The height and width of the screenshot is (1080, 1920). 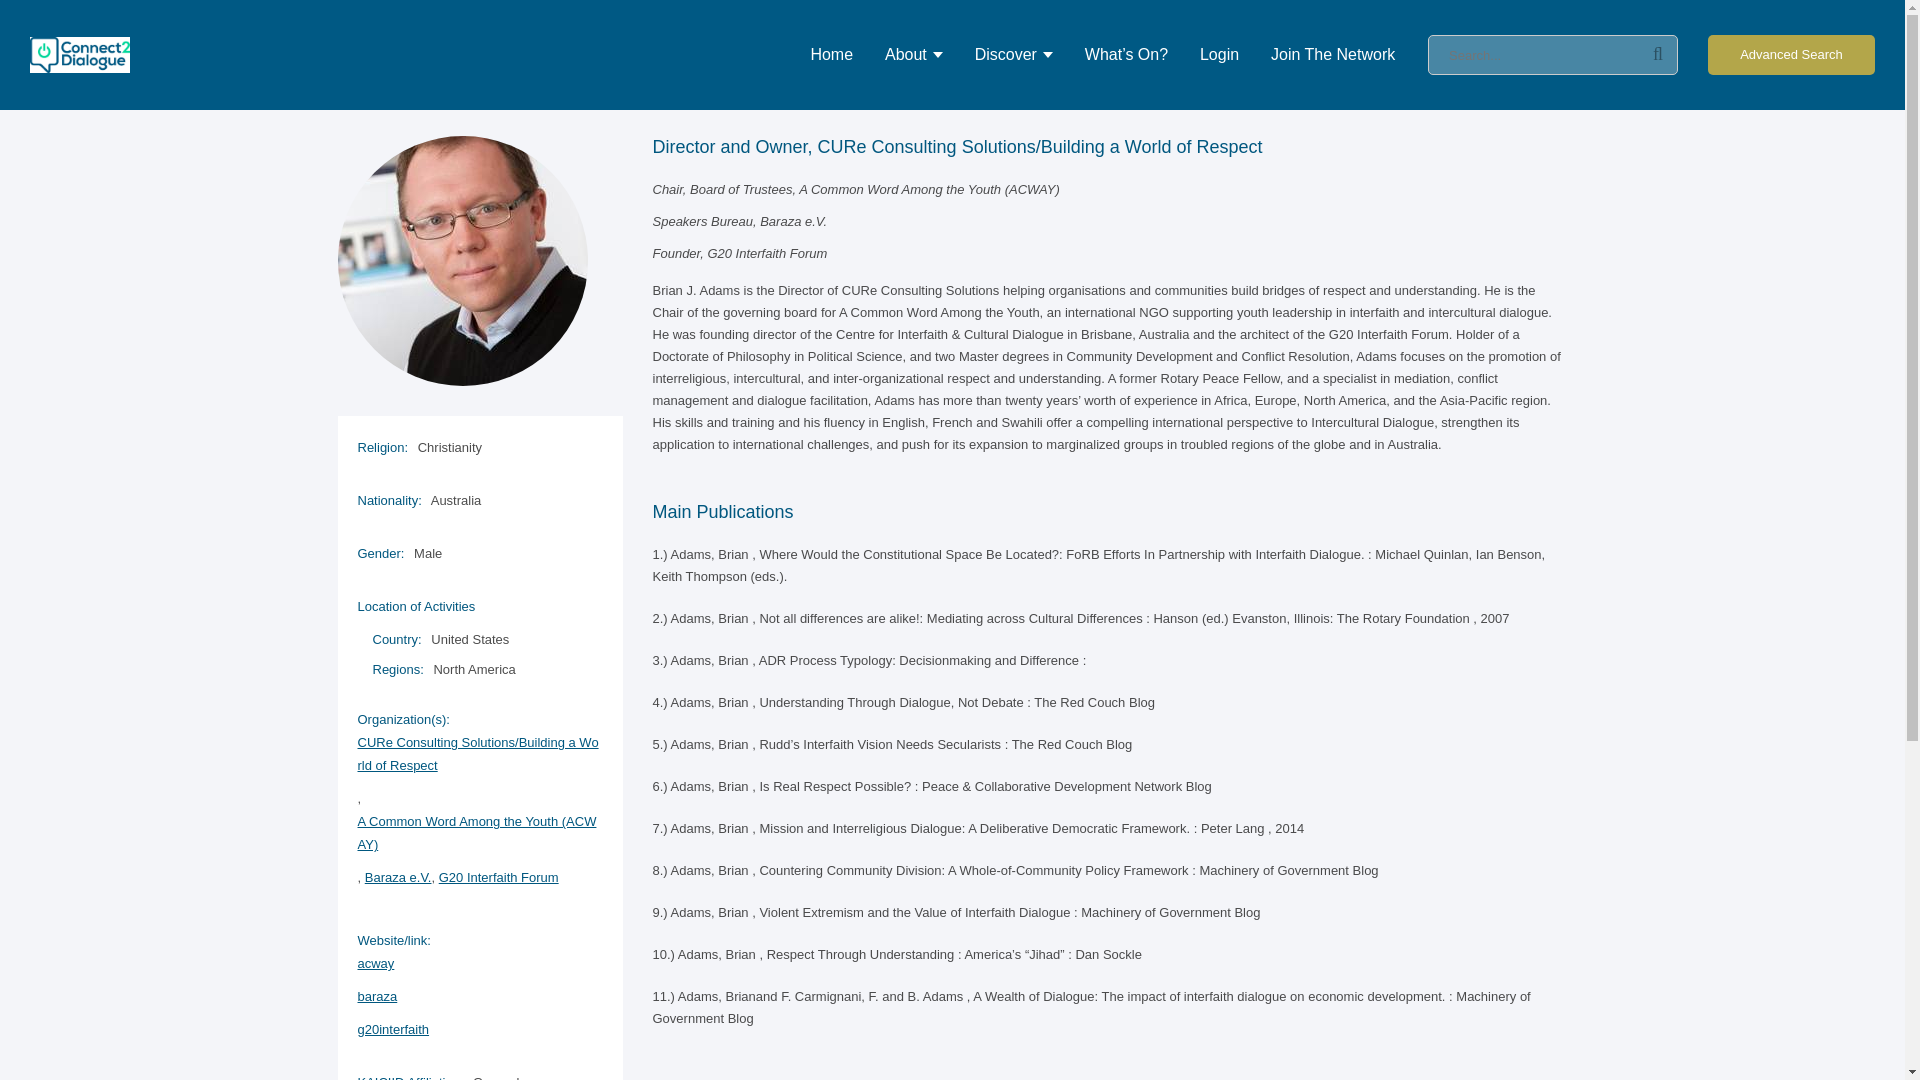 What do you see at coordinates (498, 877) in the screenshot?
I see `G20 Interfaith Forum` at bounding box center [498, 877].